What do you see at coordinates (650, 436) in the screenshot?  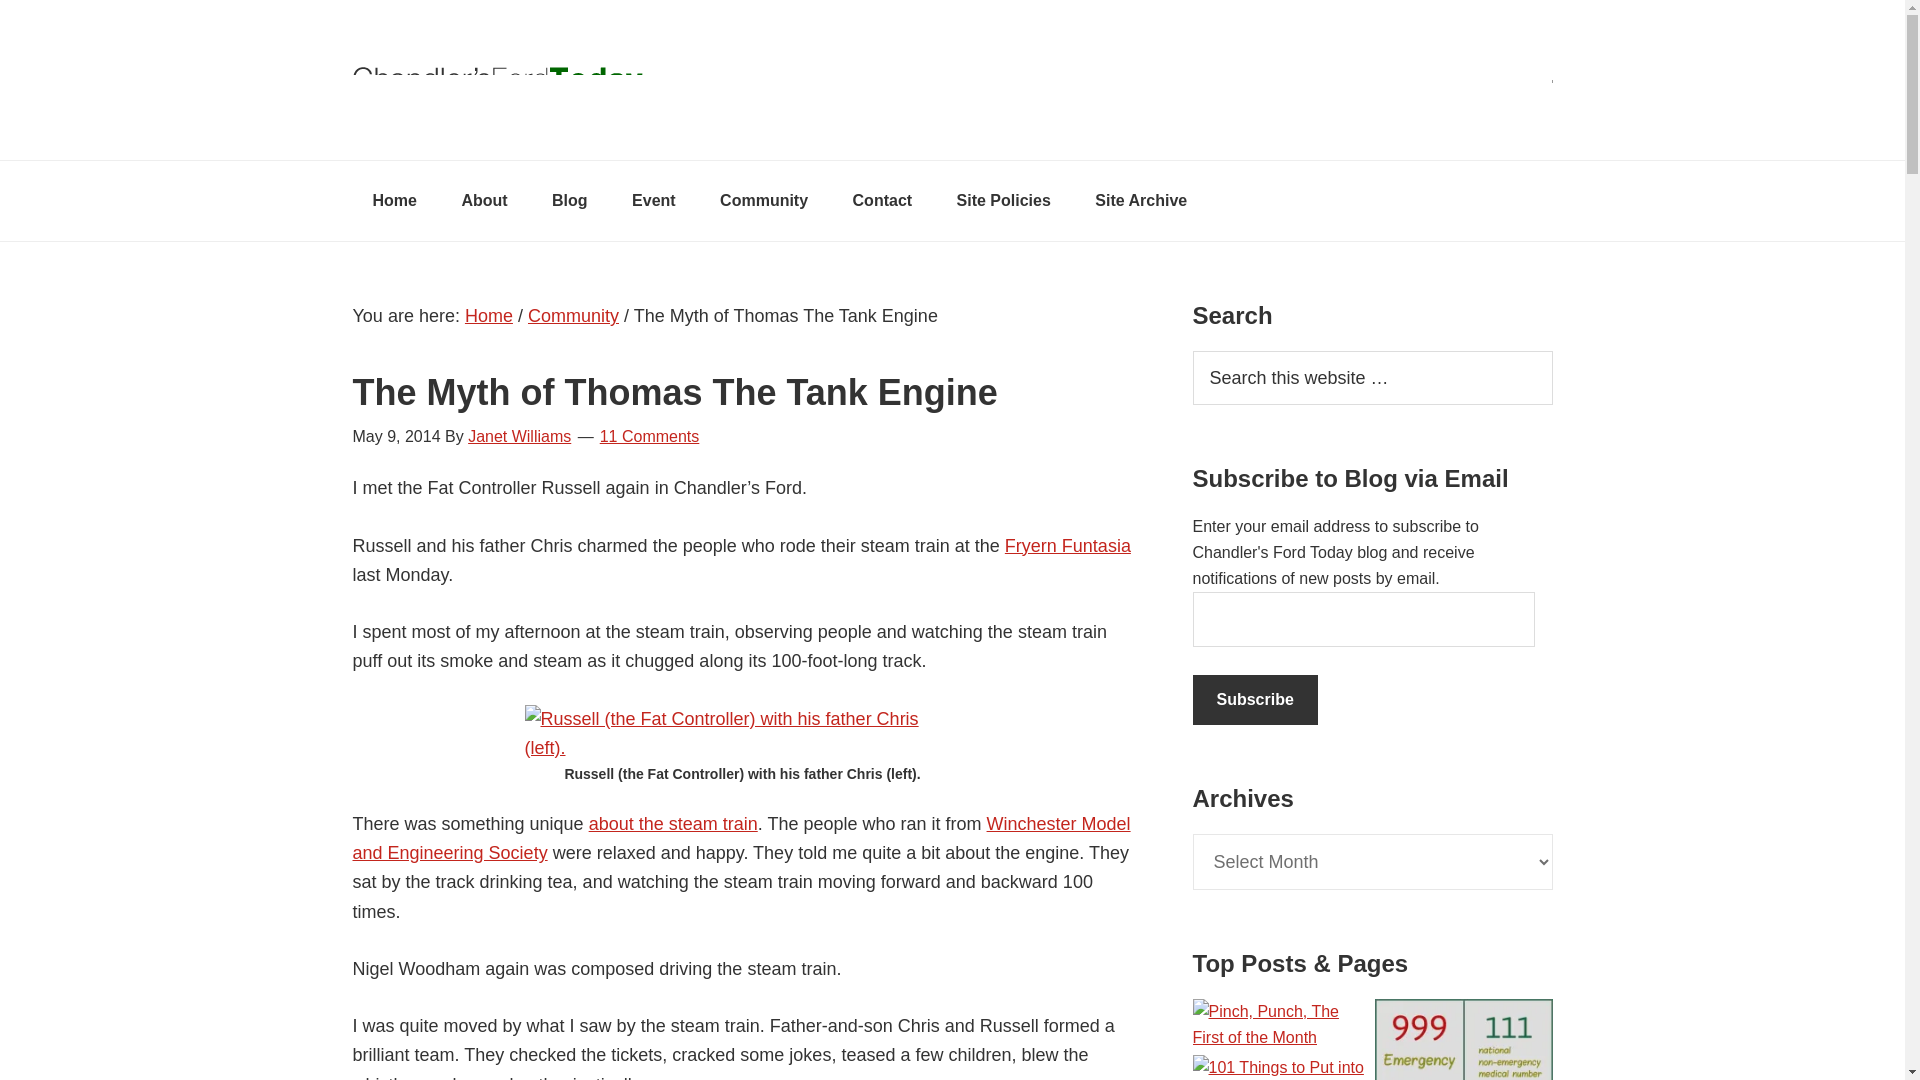 I see `11 Comments` at bounding box center [650, 436].